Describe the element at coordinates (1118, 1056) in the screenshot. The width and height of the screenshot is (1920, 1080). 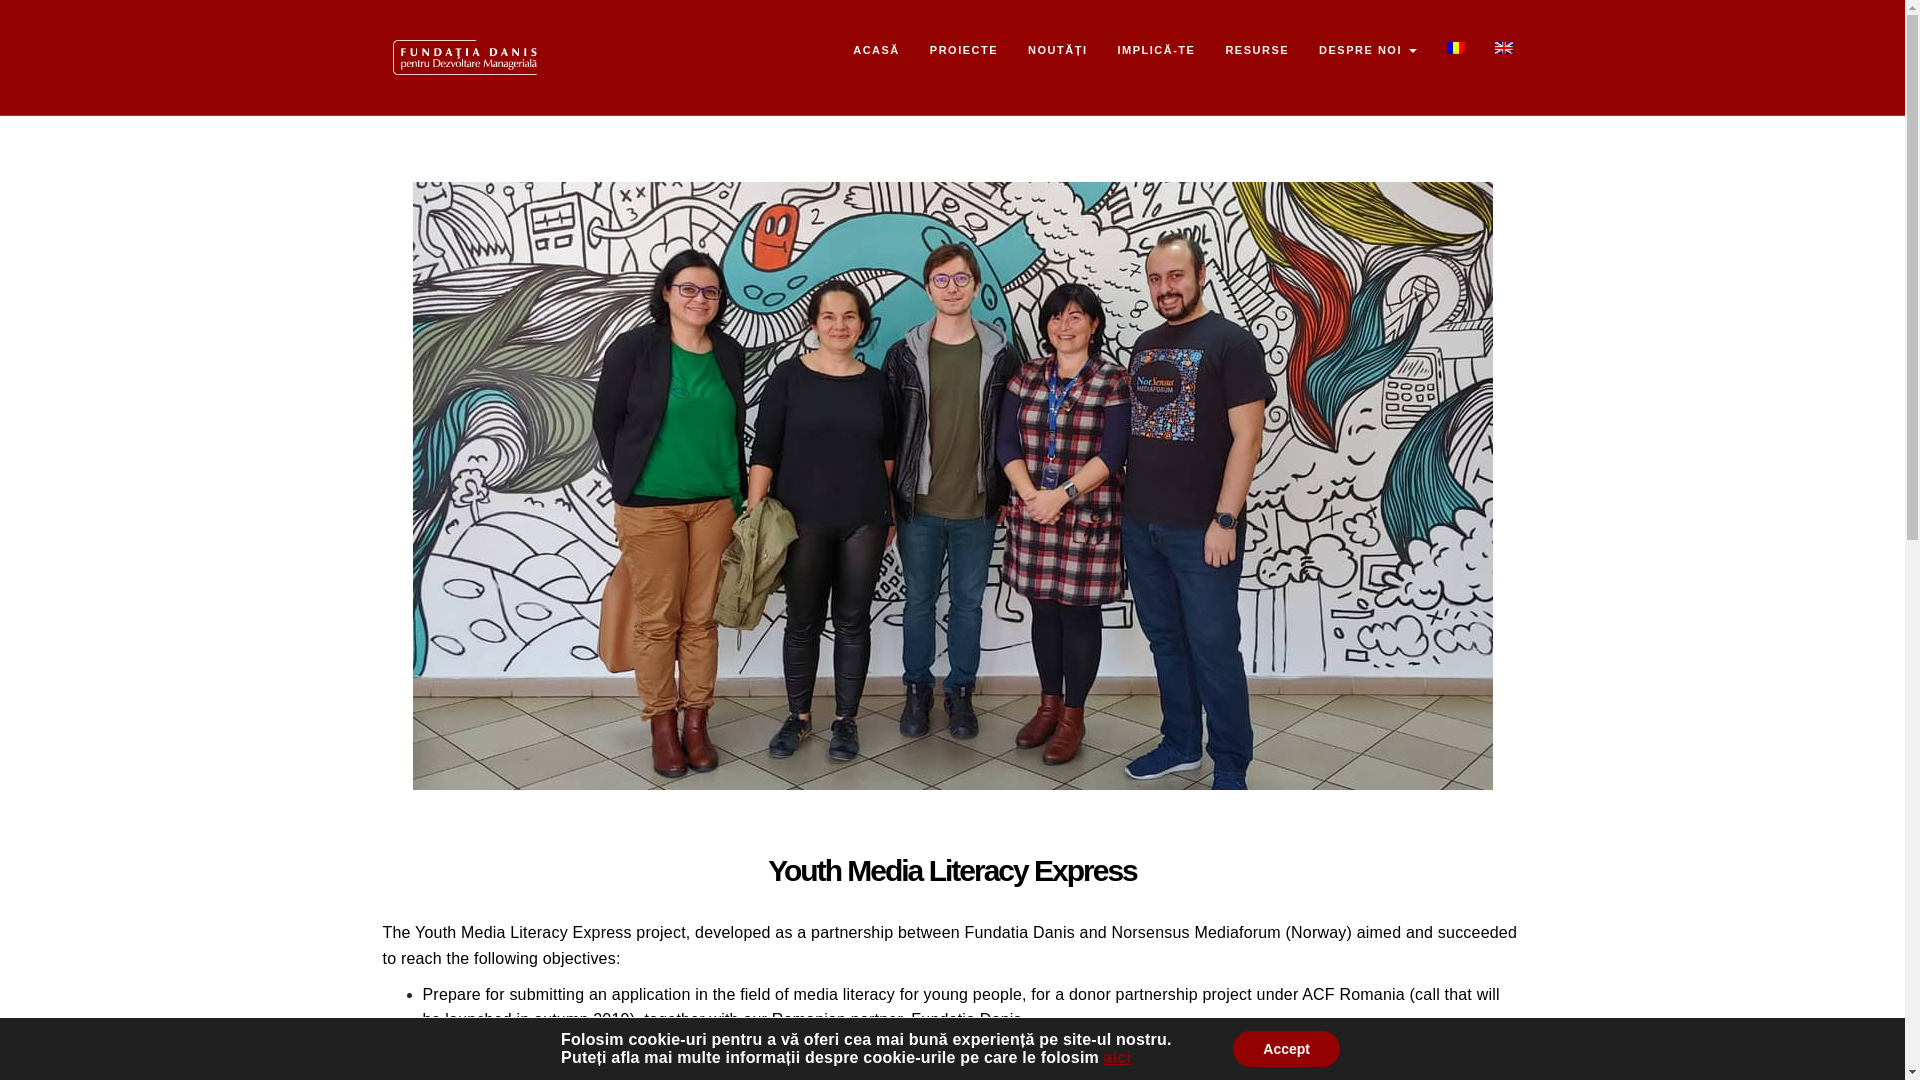
I see `aici` at that location.